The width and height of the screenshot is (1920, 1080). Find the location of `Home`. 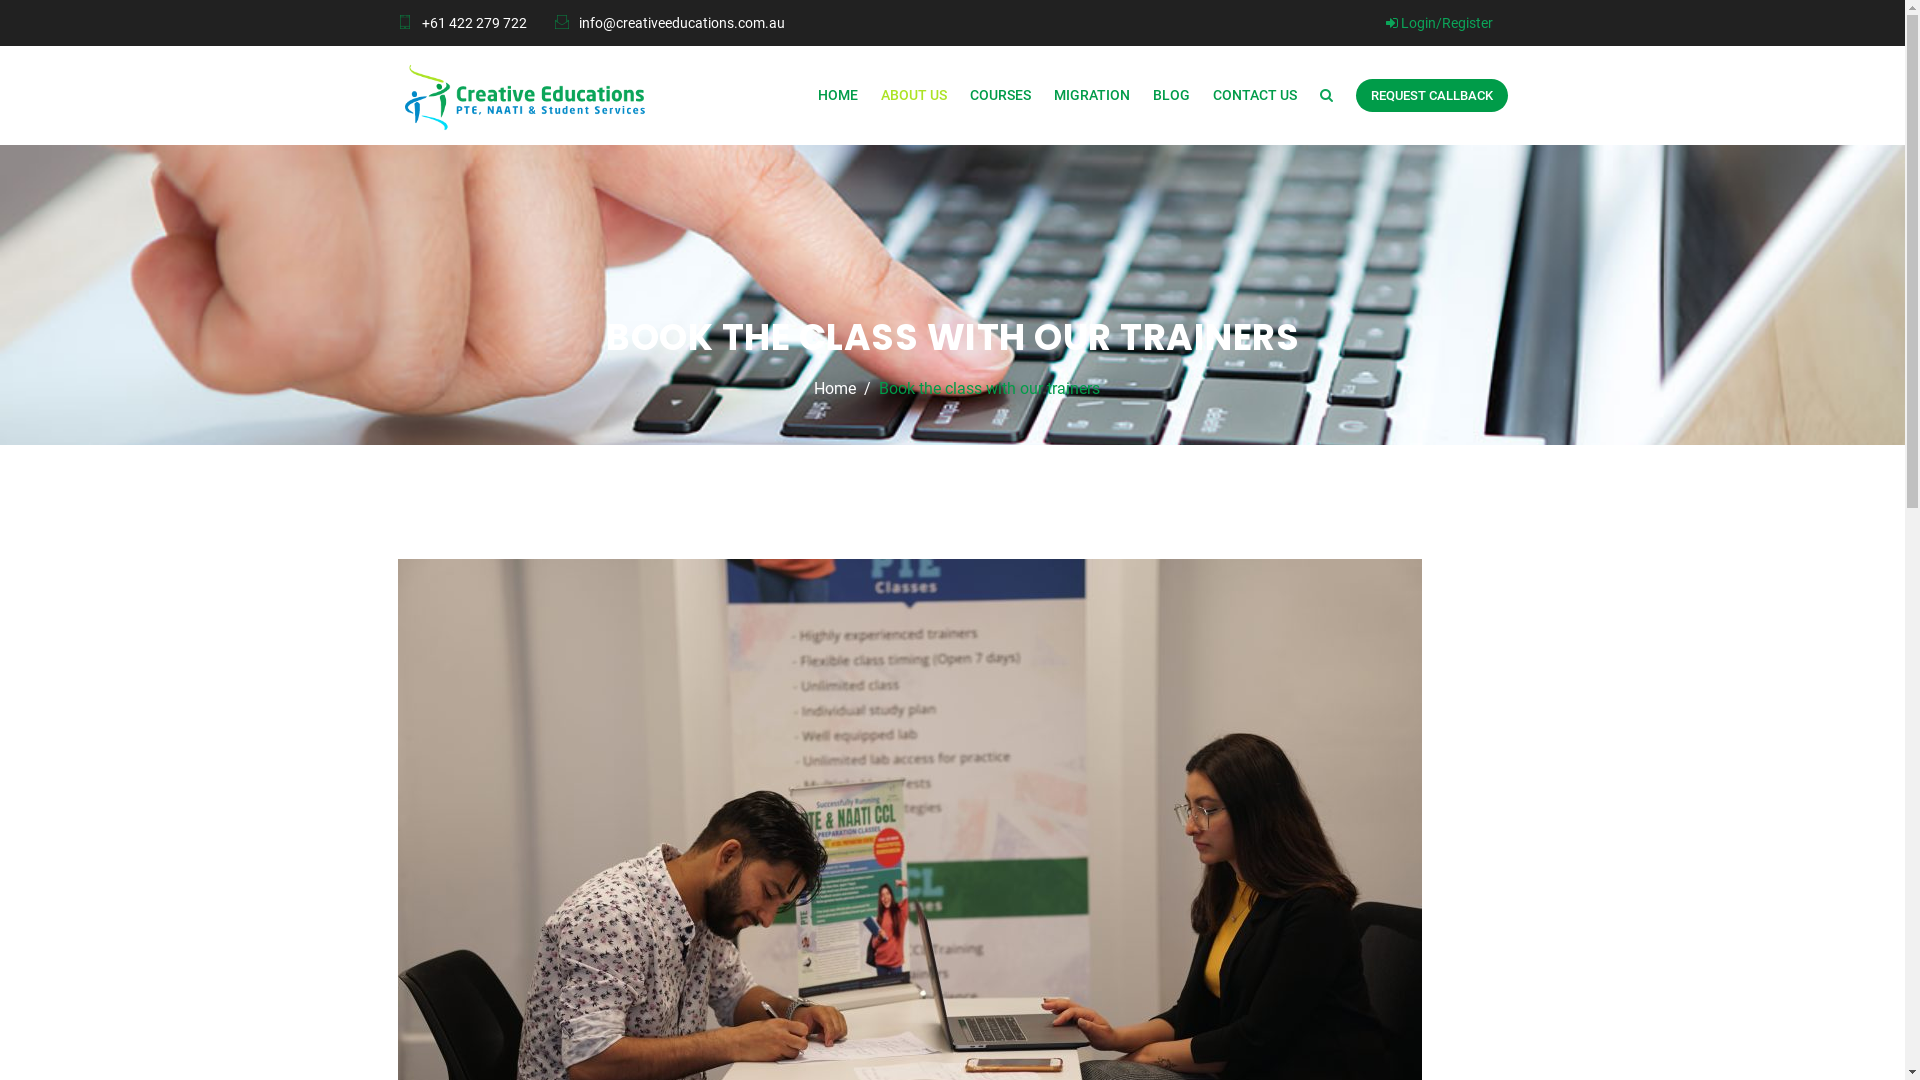

Home is located at coordinates (835, 389).